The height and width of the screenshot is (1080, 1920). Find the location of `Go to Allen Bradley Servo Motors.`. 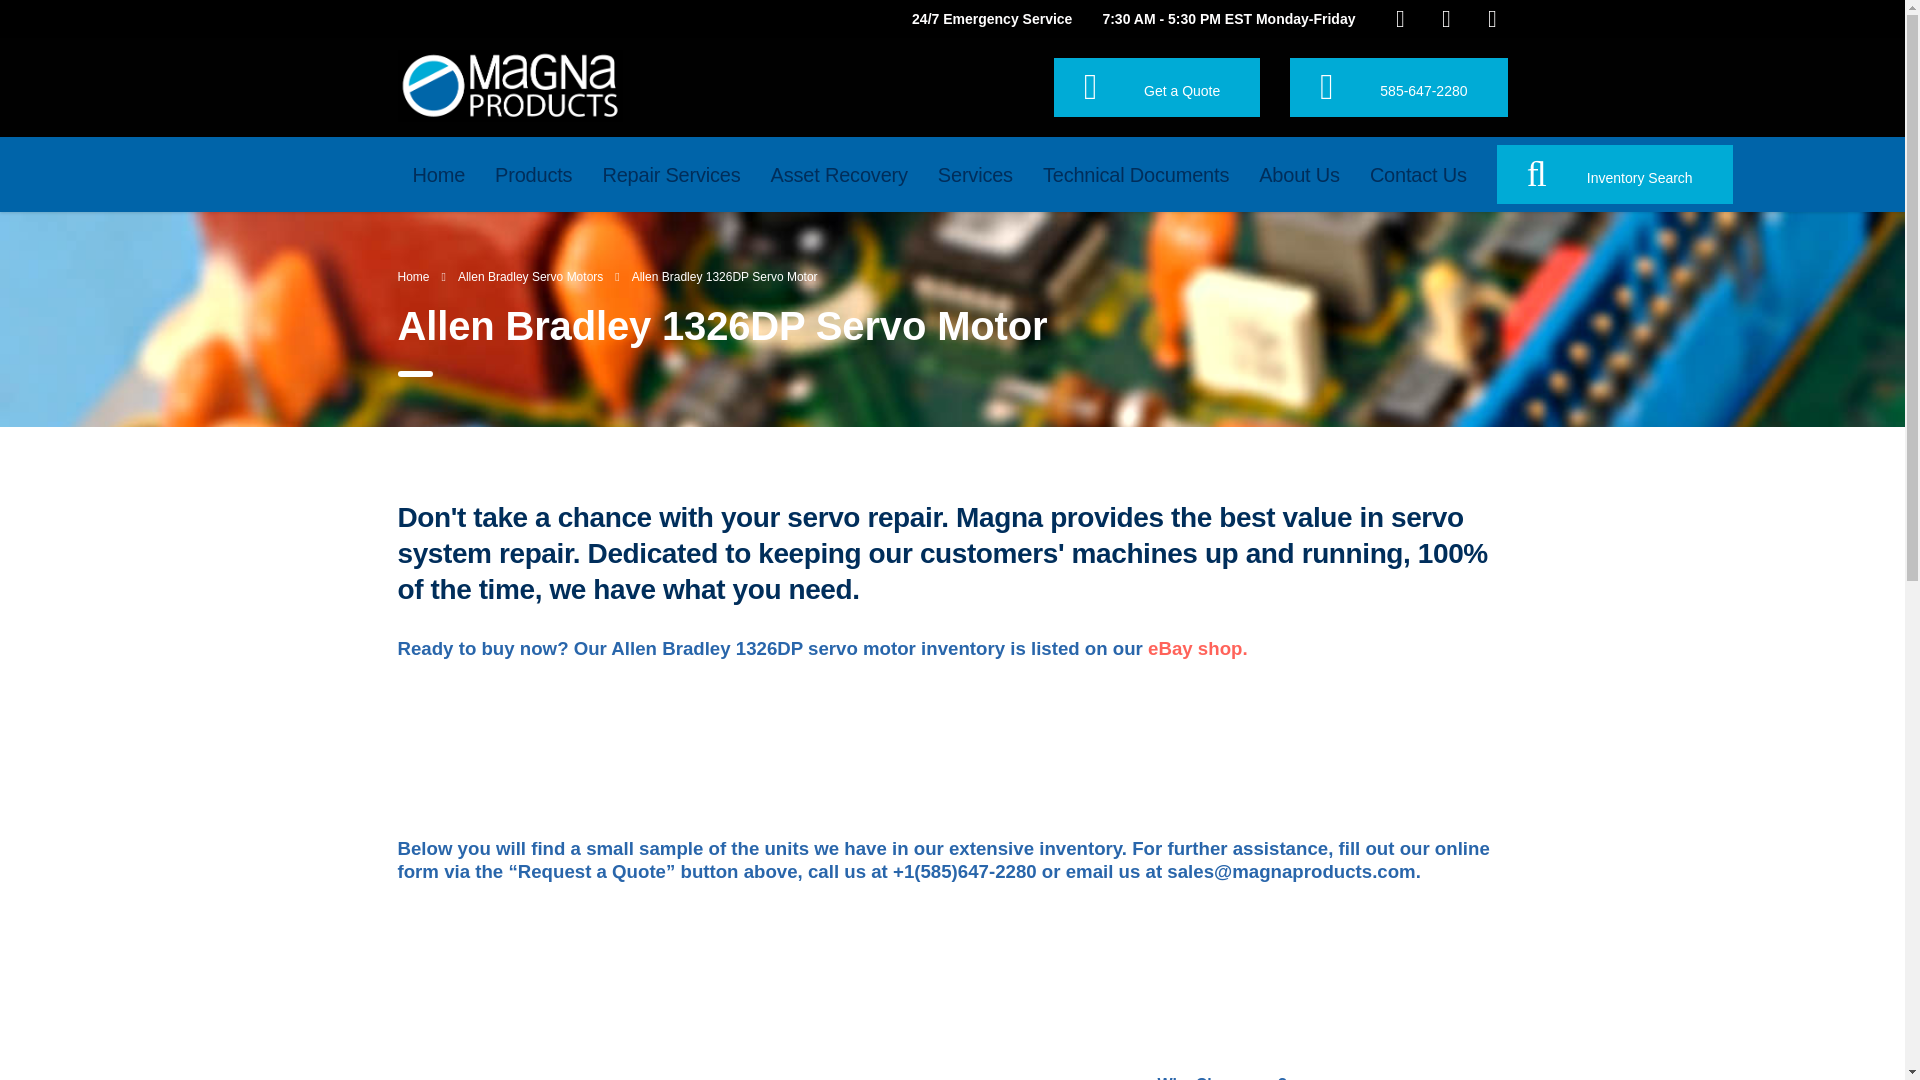

Go to Allen Bradley Servo Motors. is located at coordinates (530, 277).